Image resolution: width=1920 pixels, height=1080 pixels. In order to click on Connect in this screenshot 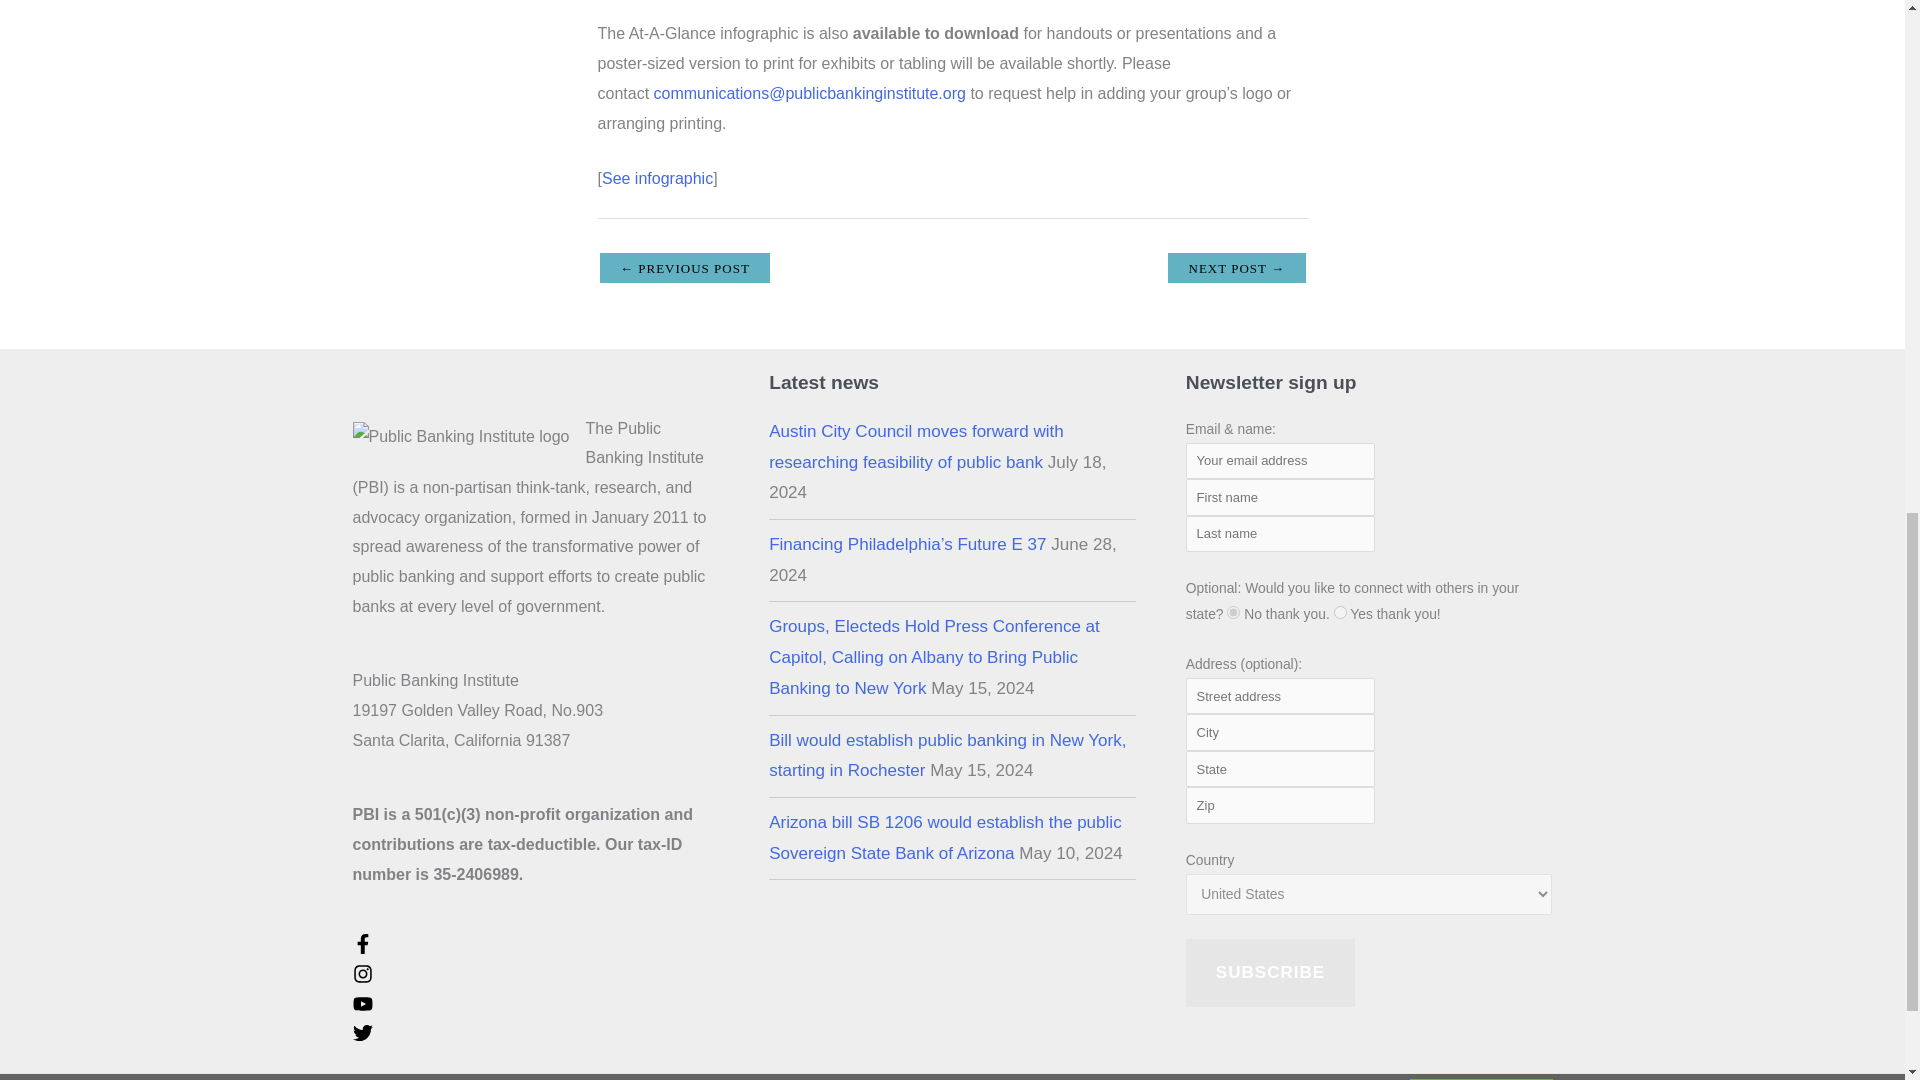, I will do `click(1340, 612)`.